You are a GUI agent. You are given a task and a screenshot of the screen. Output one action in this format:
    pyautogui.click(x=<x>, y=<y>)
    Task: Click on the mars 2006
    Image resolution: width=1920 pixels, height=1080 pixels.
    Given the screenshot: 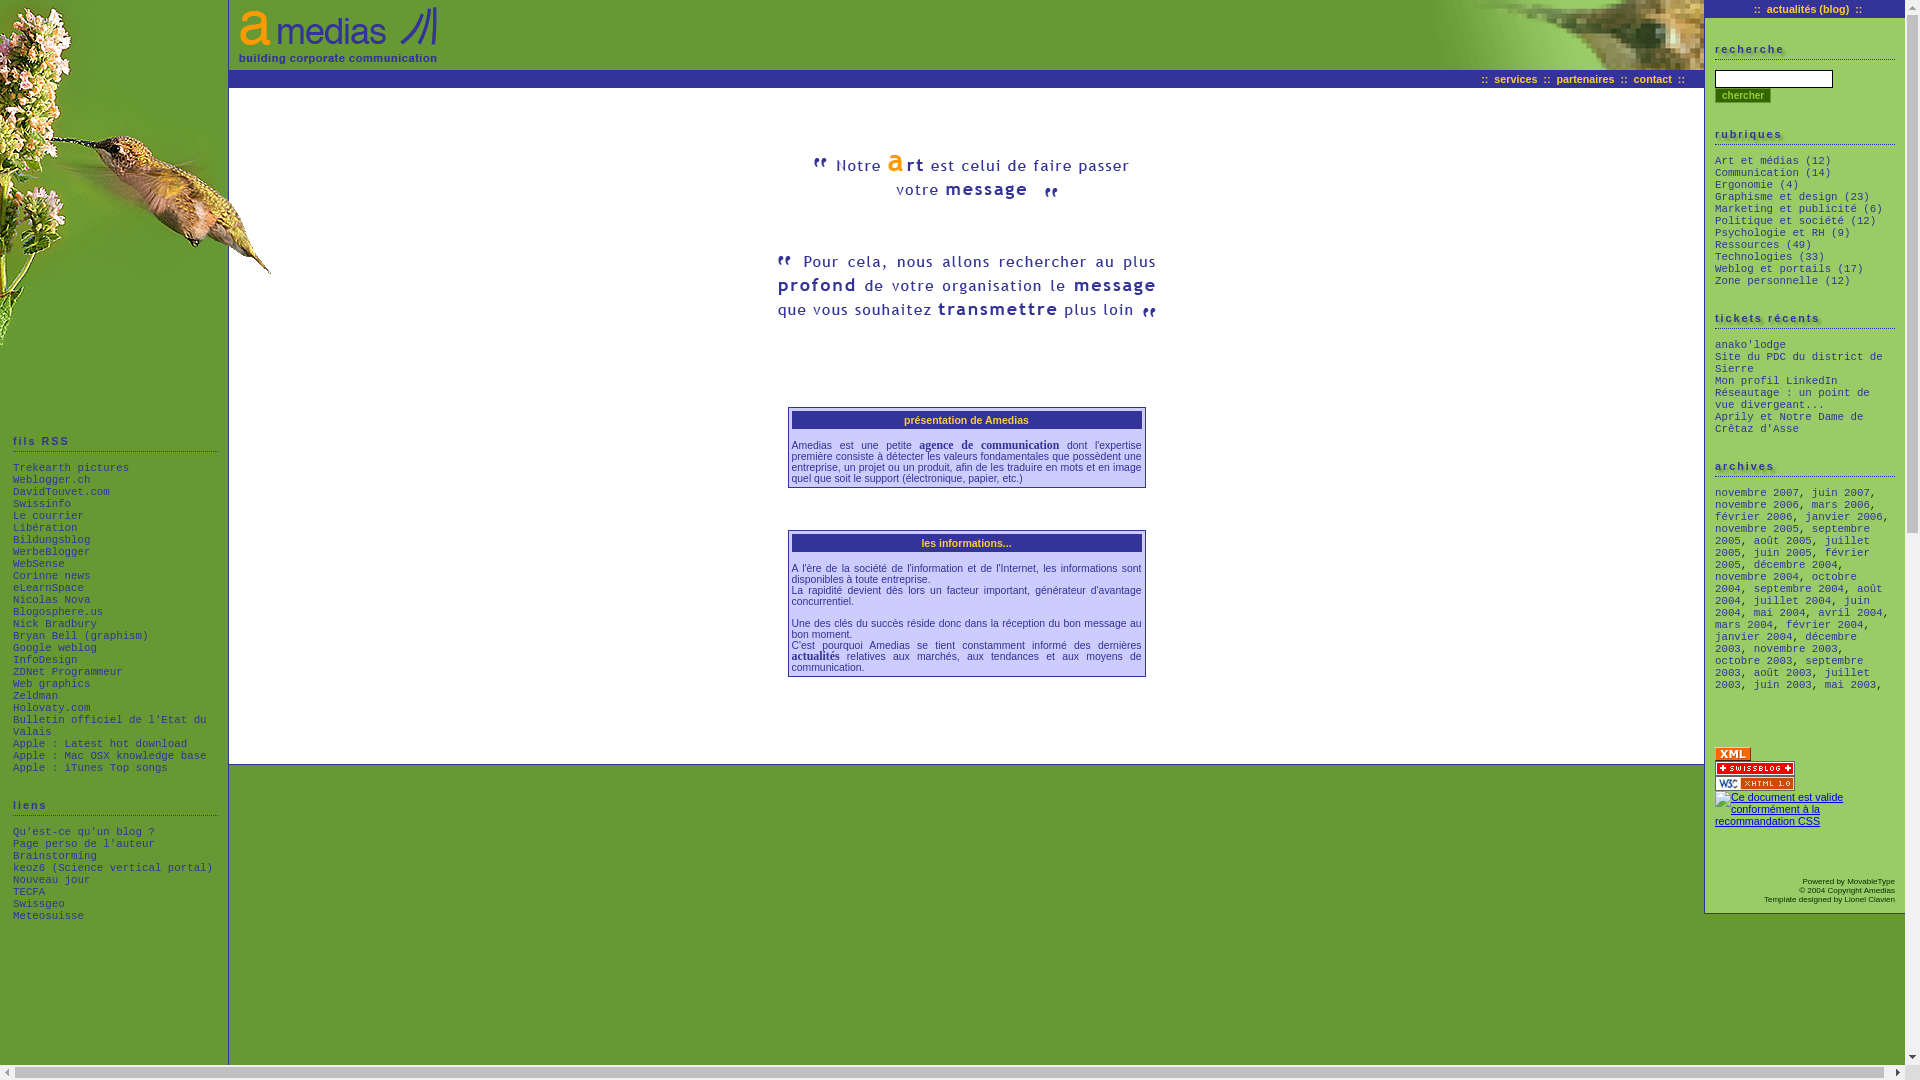 What is the action you would take?
    pyautogui.click(x=1841, y=505)
    